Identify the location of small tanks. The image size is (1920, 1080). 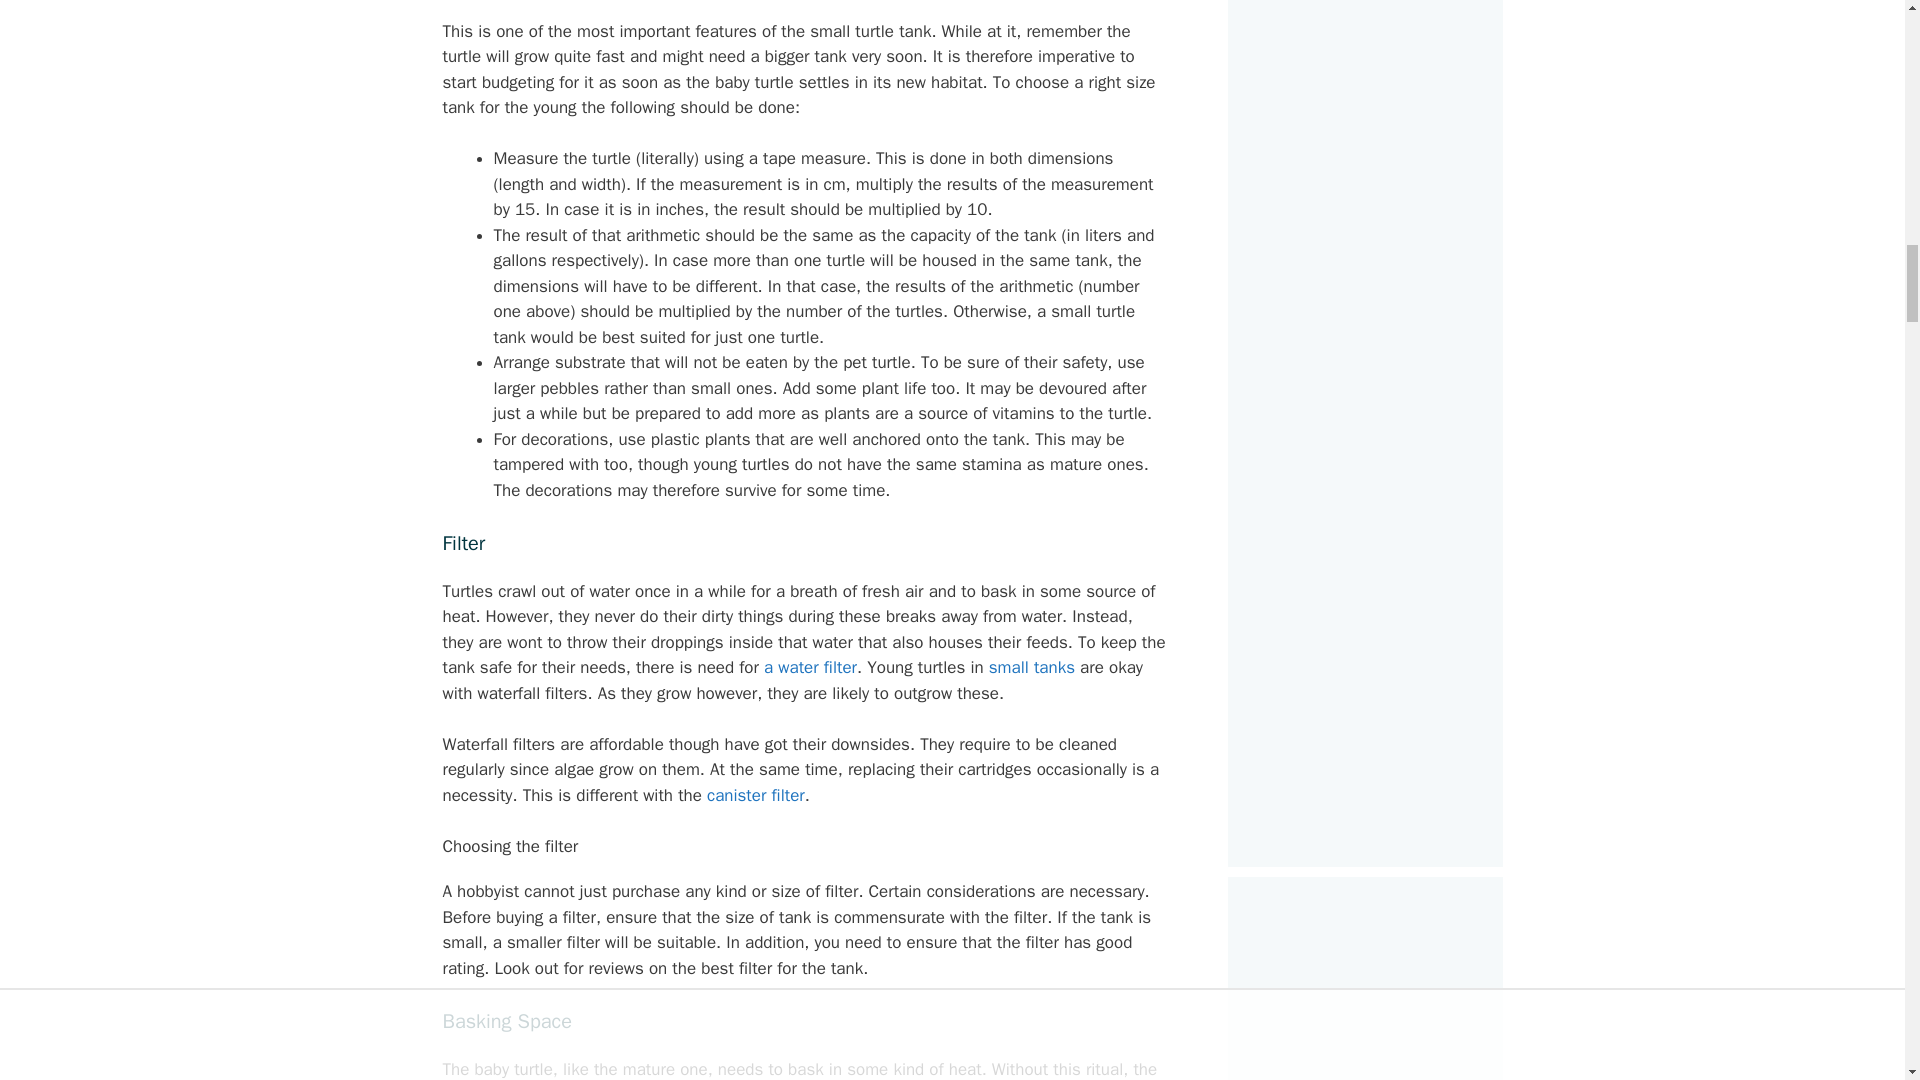
(1032, 667).